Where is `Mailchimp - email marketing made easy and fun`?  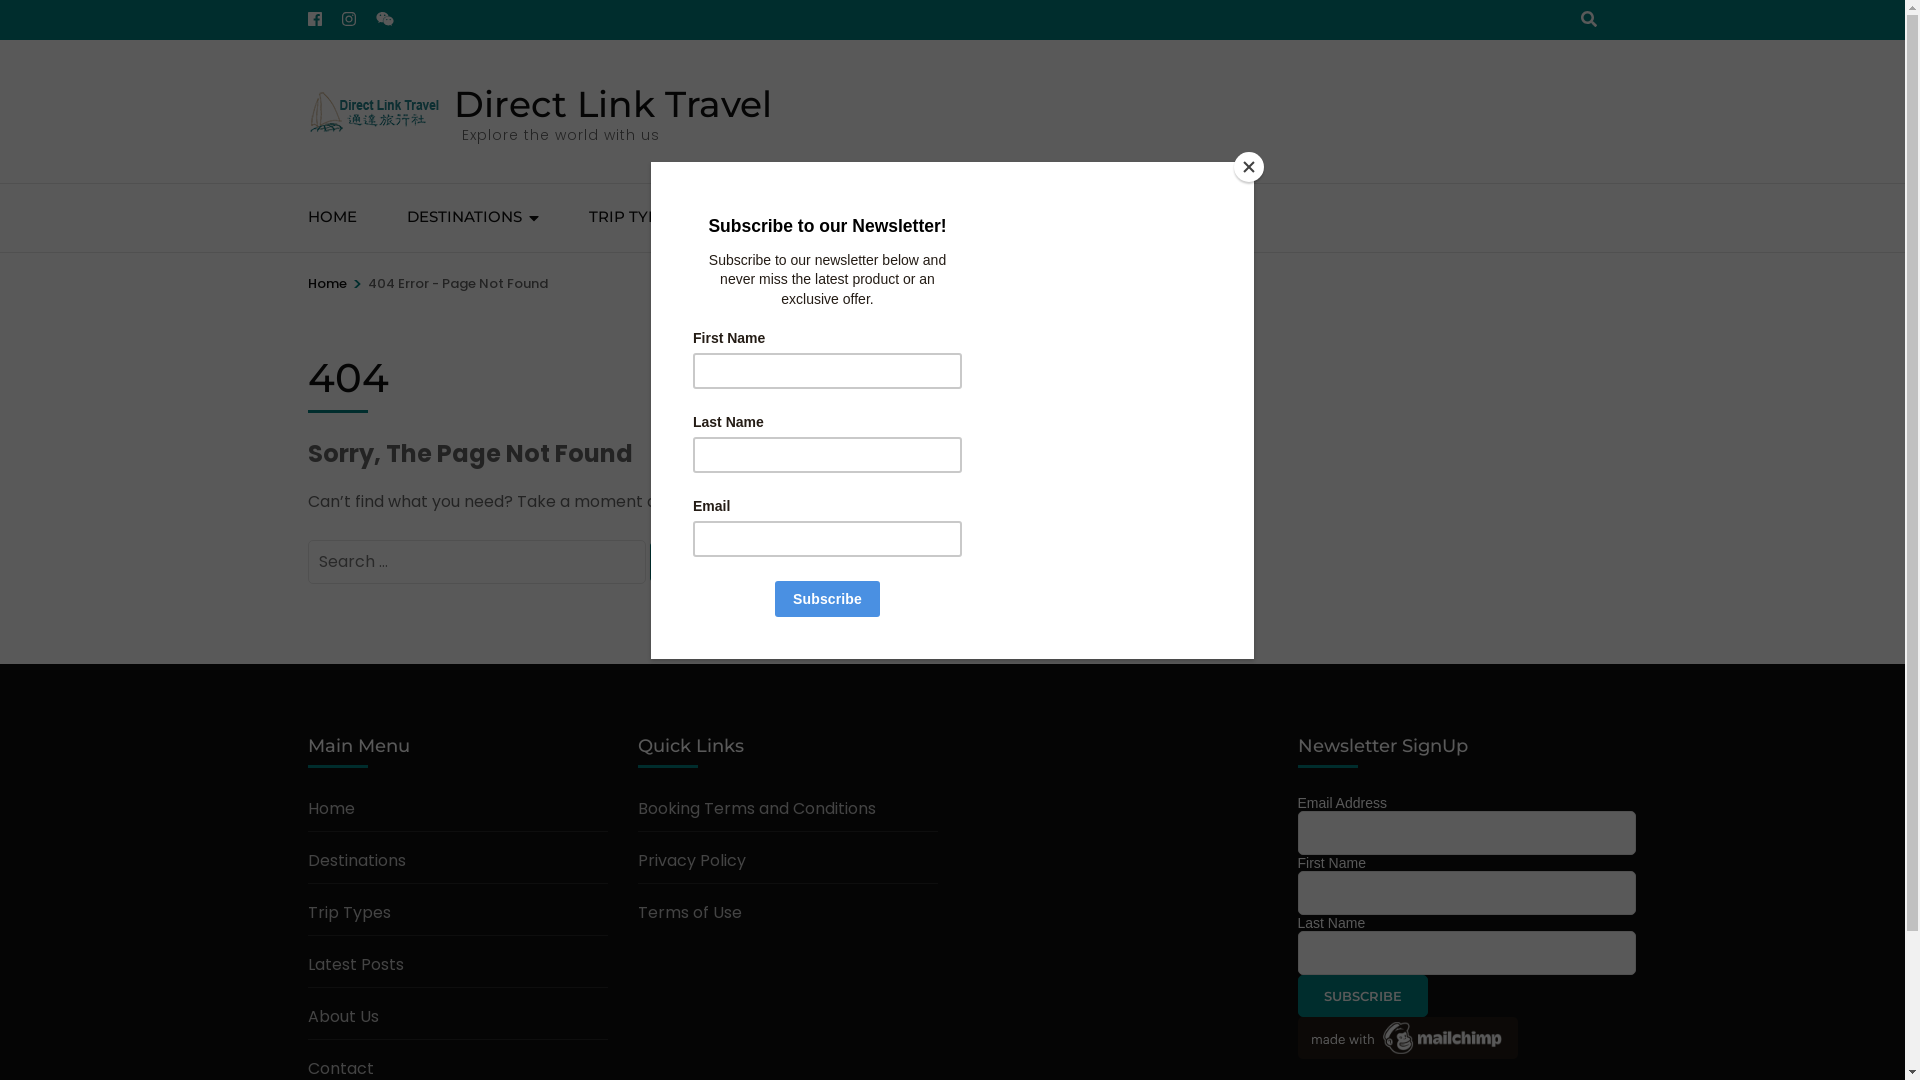
Mailchimp - email marketing made easy and fun is located at coordinates (1408, 1054).